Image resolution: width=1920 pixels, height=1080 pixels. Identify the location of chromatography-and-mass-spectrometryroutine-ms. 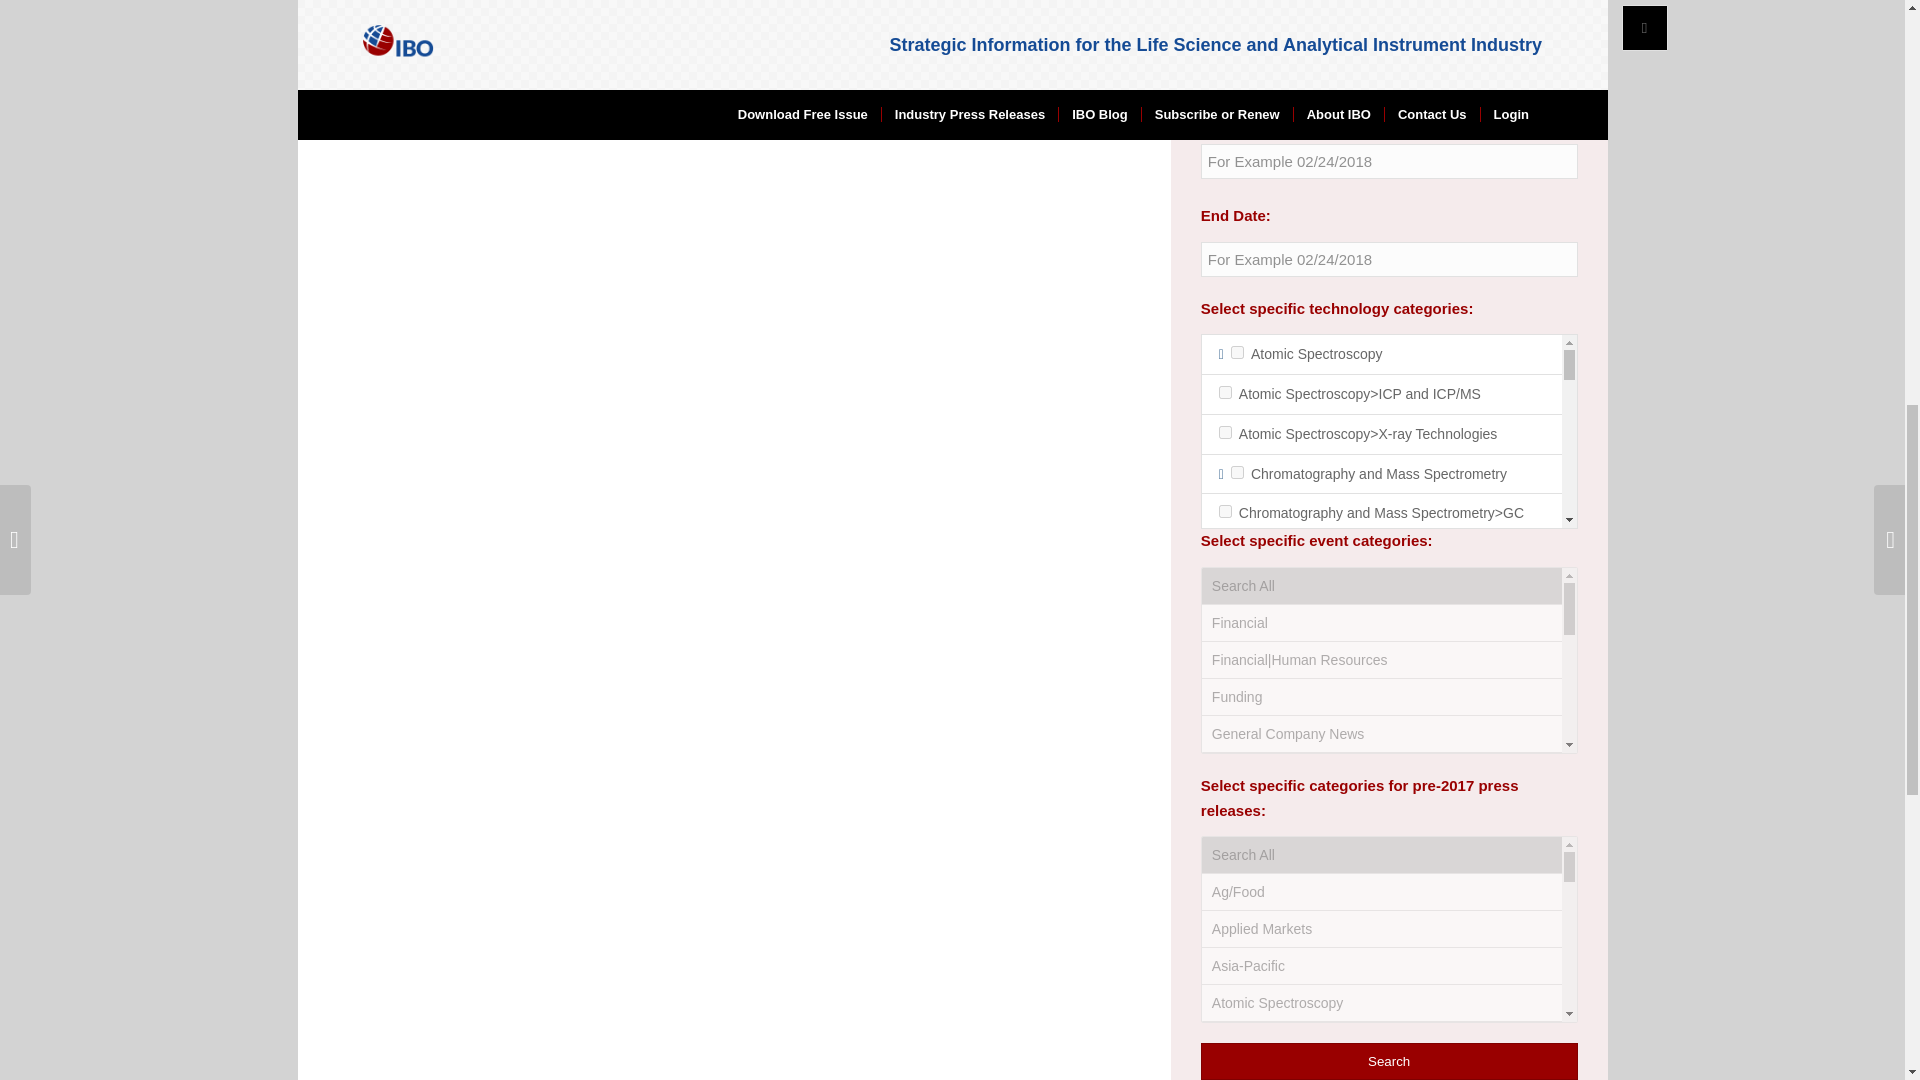
(1226, 784).